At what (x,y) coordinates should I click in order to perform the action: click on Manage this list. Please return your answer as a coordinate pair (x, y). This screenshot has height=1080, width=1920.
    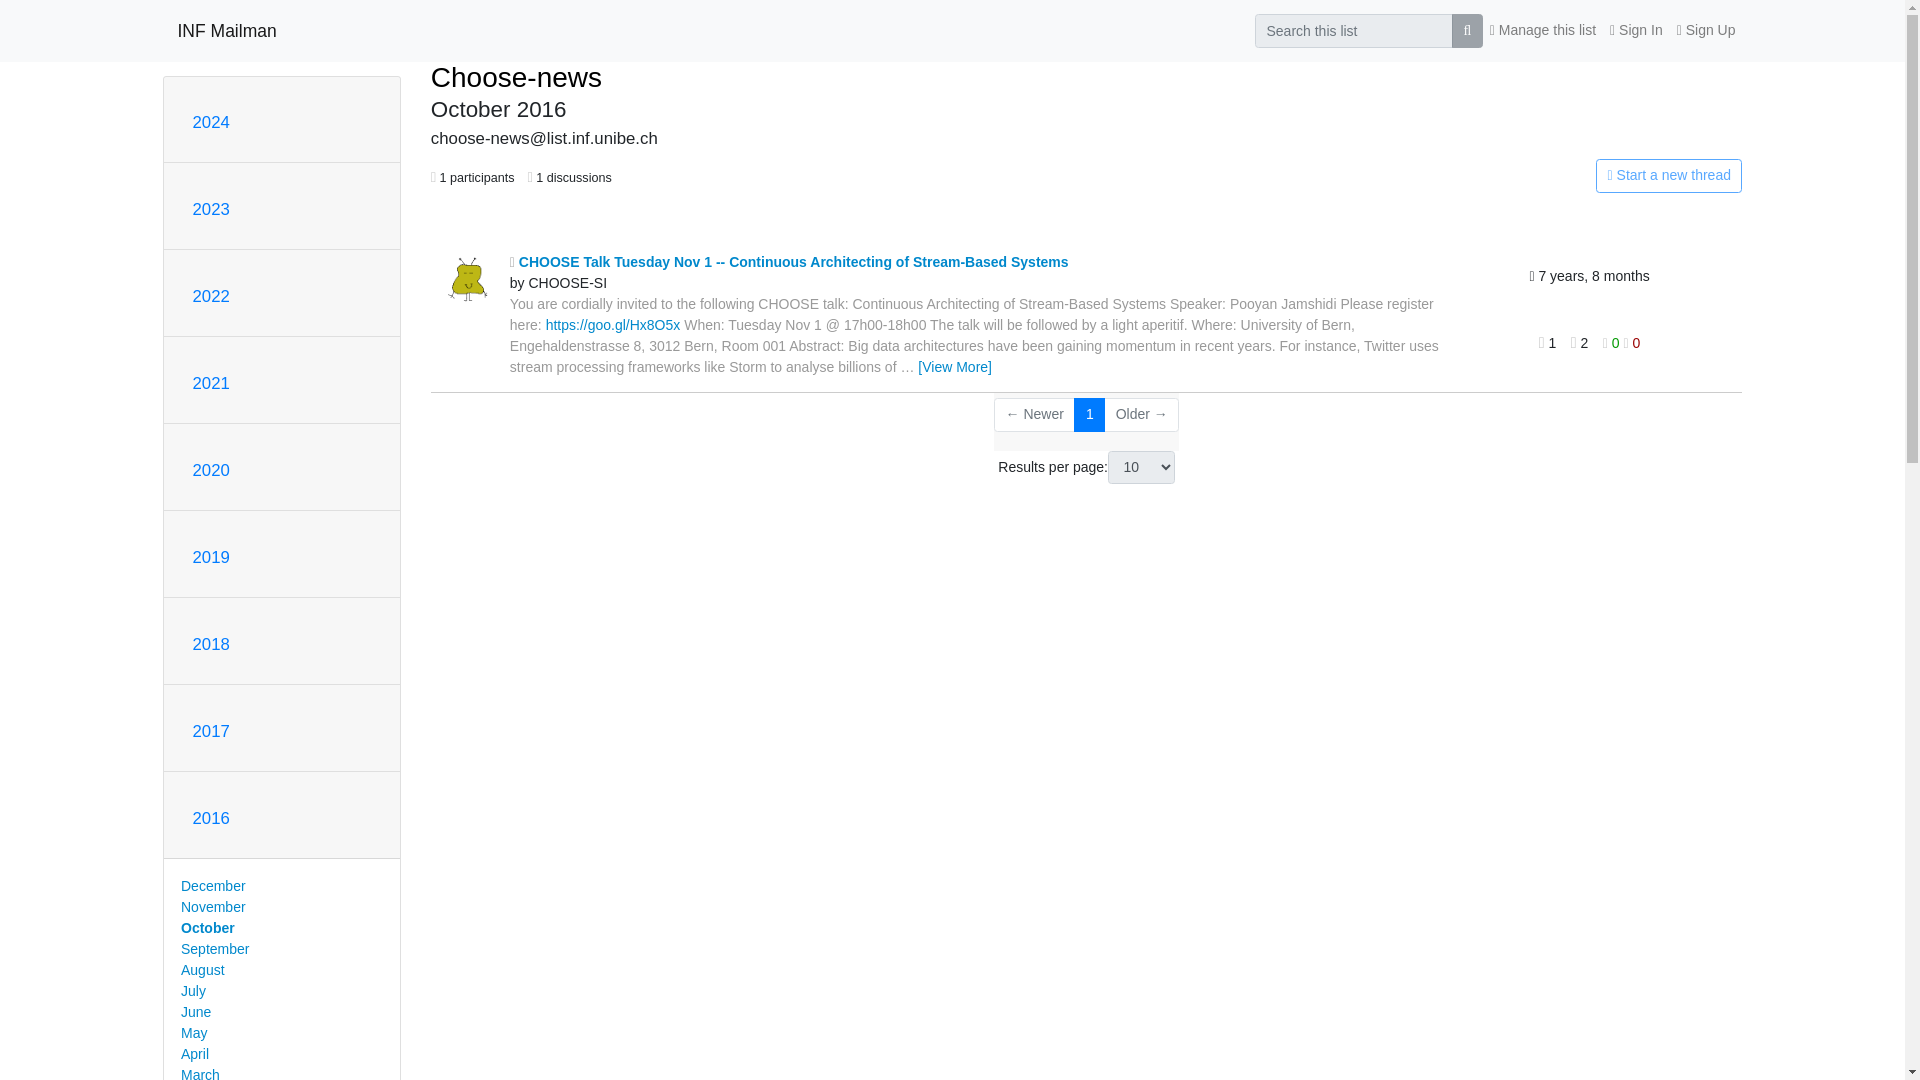
    Looking at the image, I should click on (1542, 30).